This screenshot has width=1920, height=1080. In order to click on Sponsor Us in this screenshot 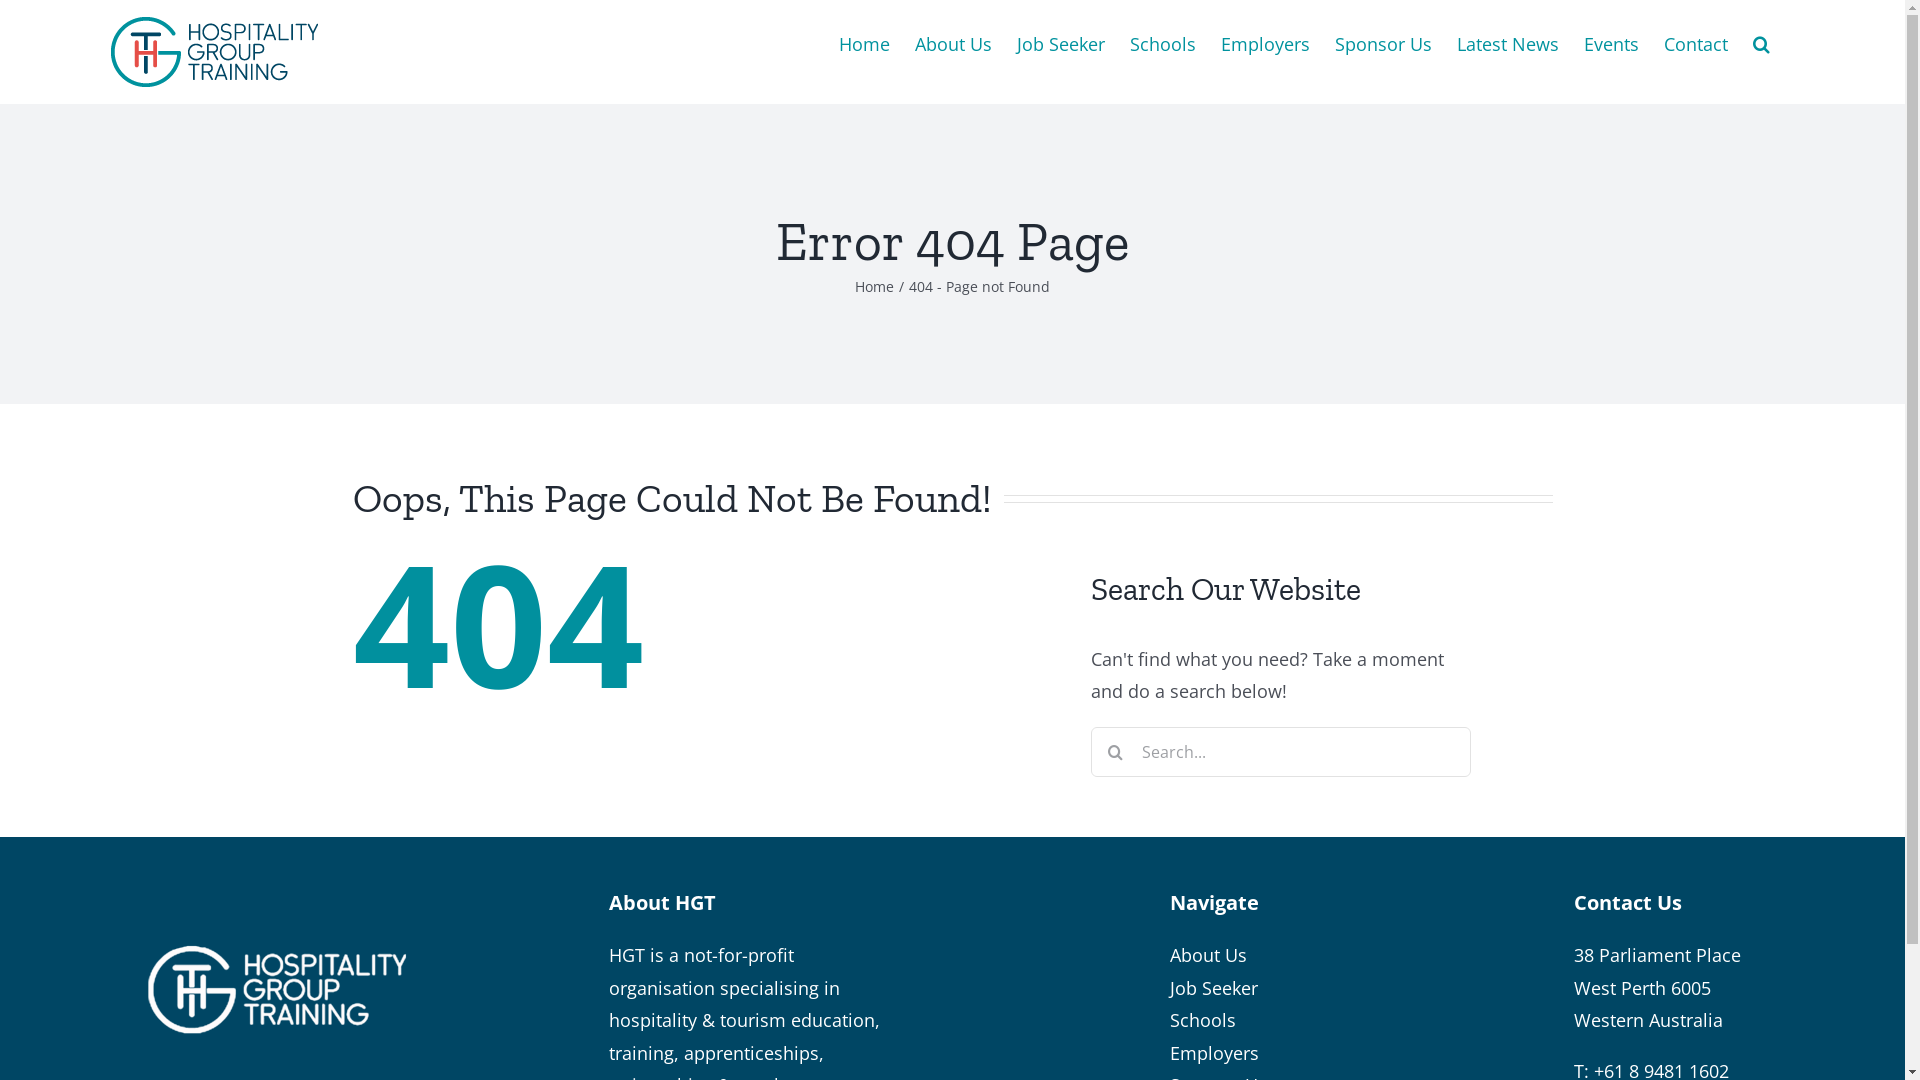, I will do `click(1384, 42)`.